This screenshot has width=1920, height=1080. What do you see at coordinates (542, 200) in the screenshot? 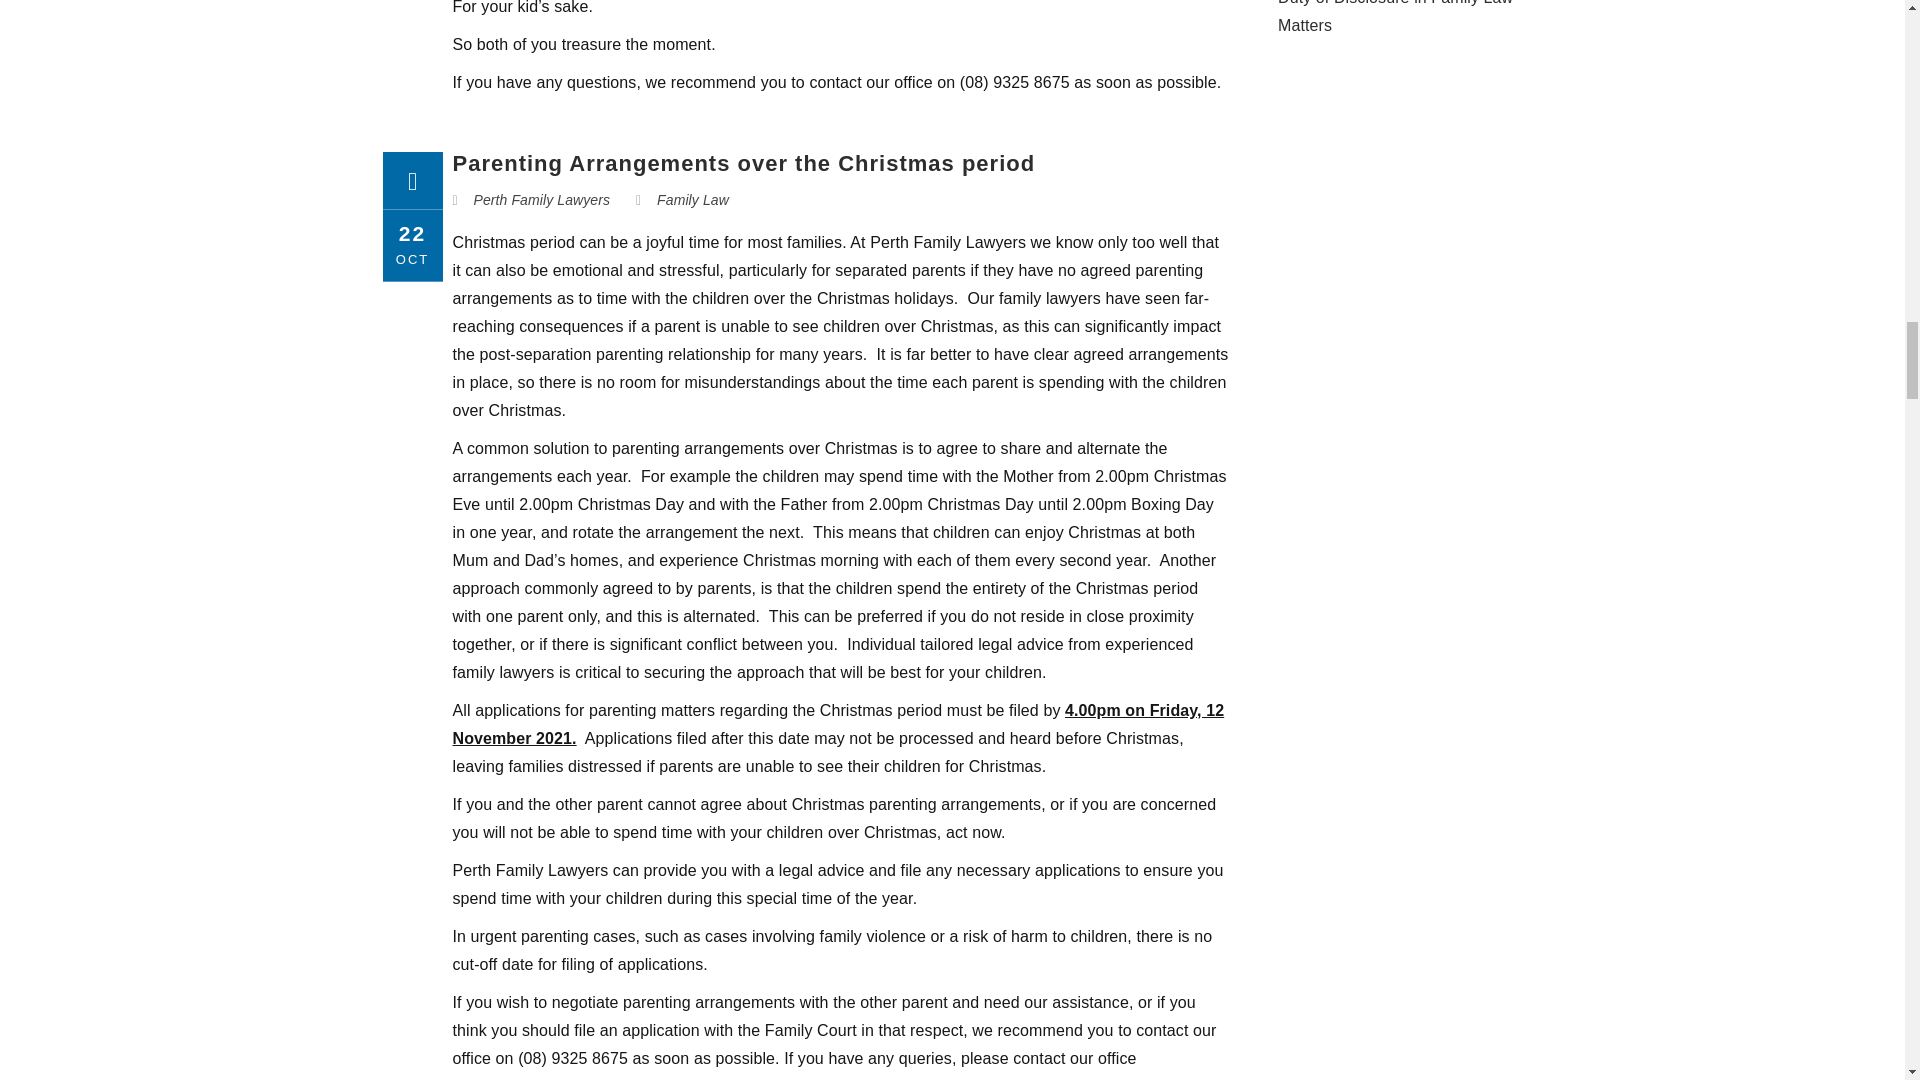
I see `View all posts by Perth Family Lawyers` at bounding box center [542, 200].